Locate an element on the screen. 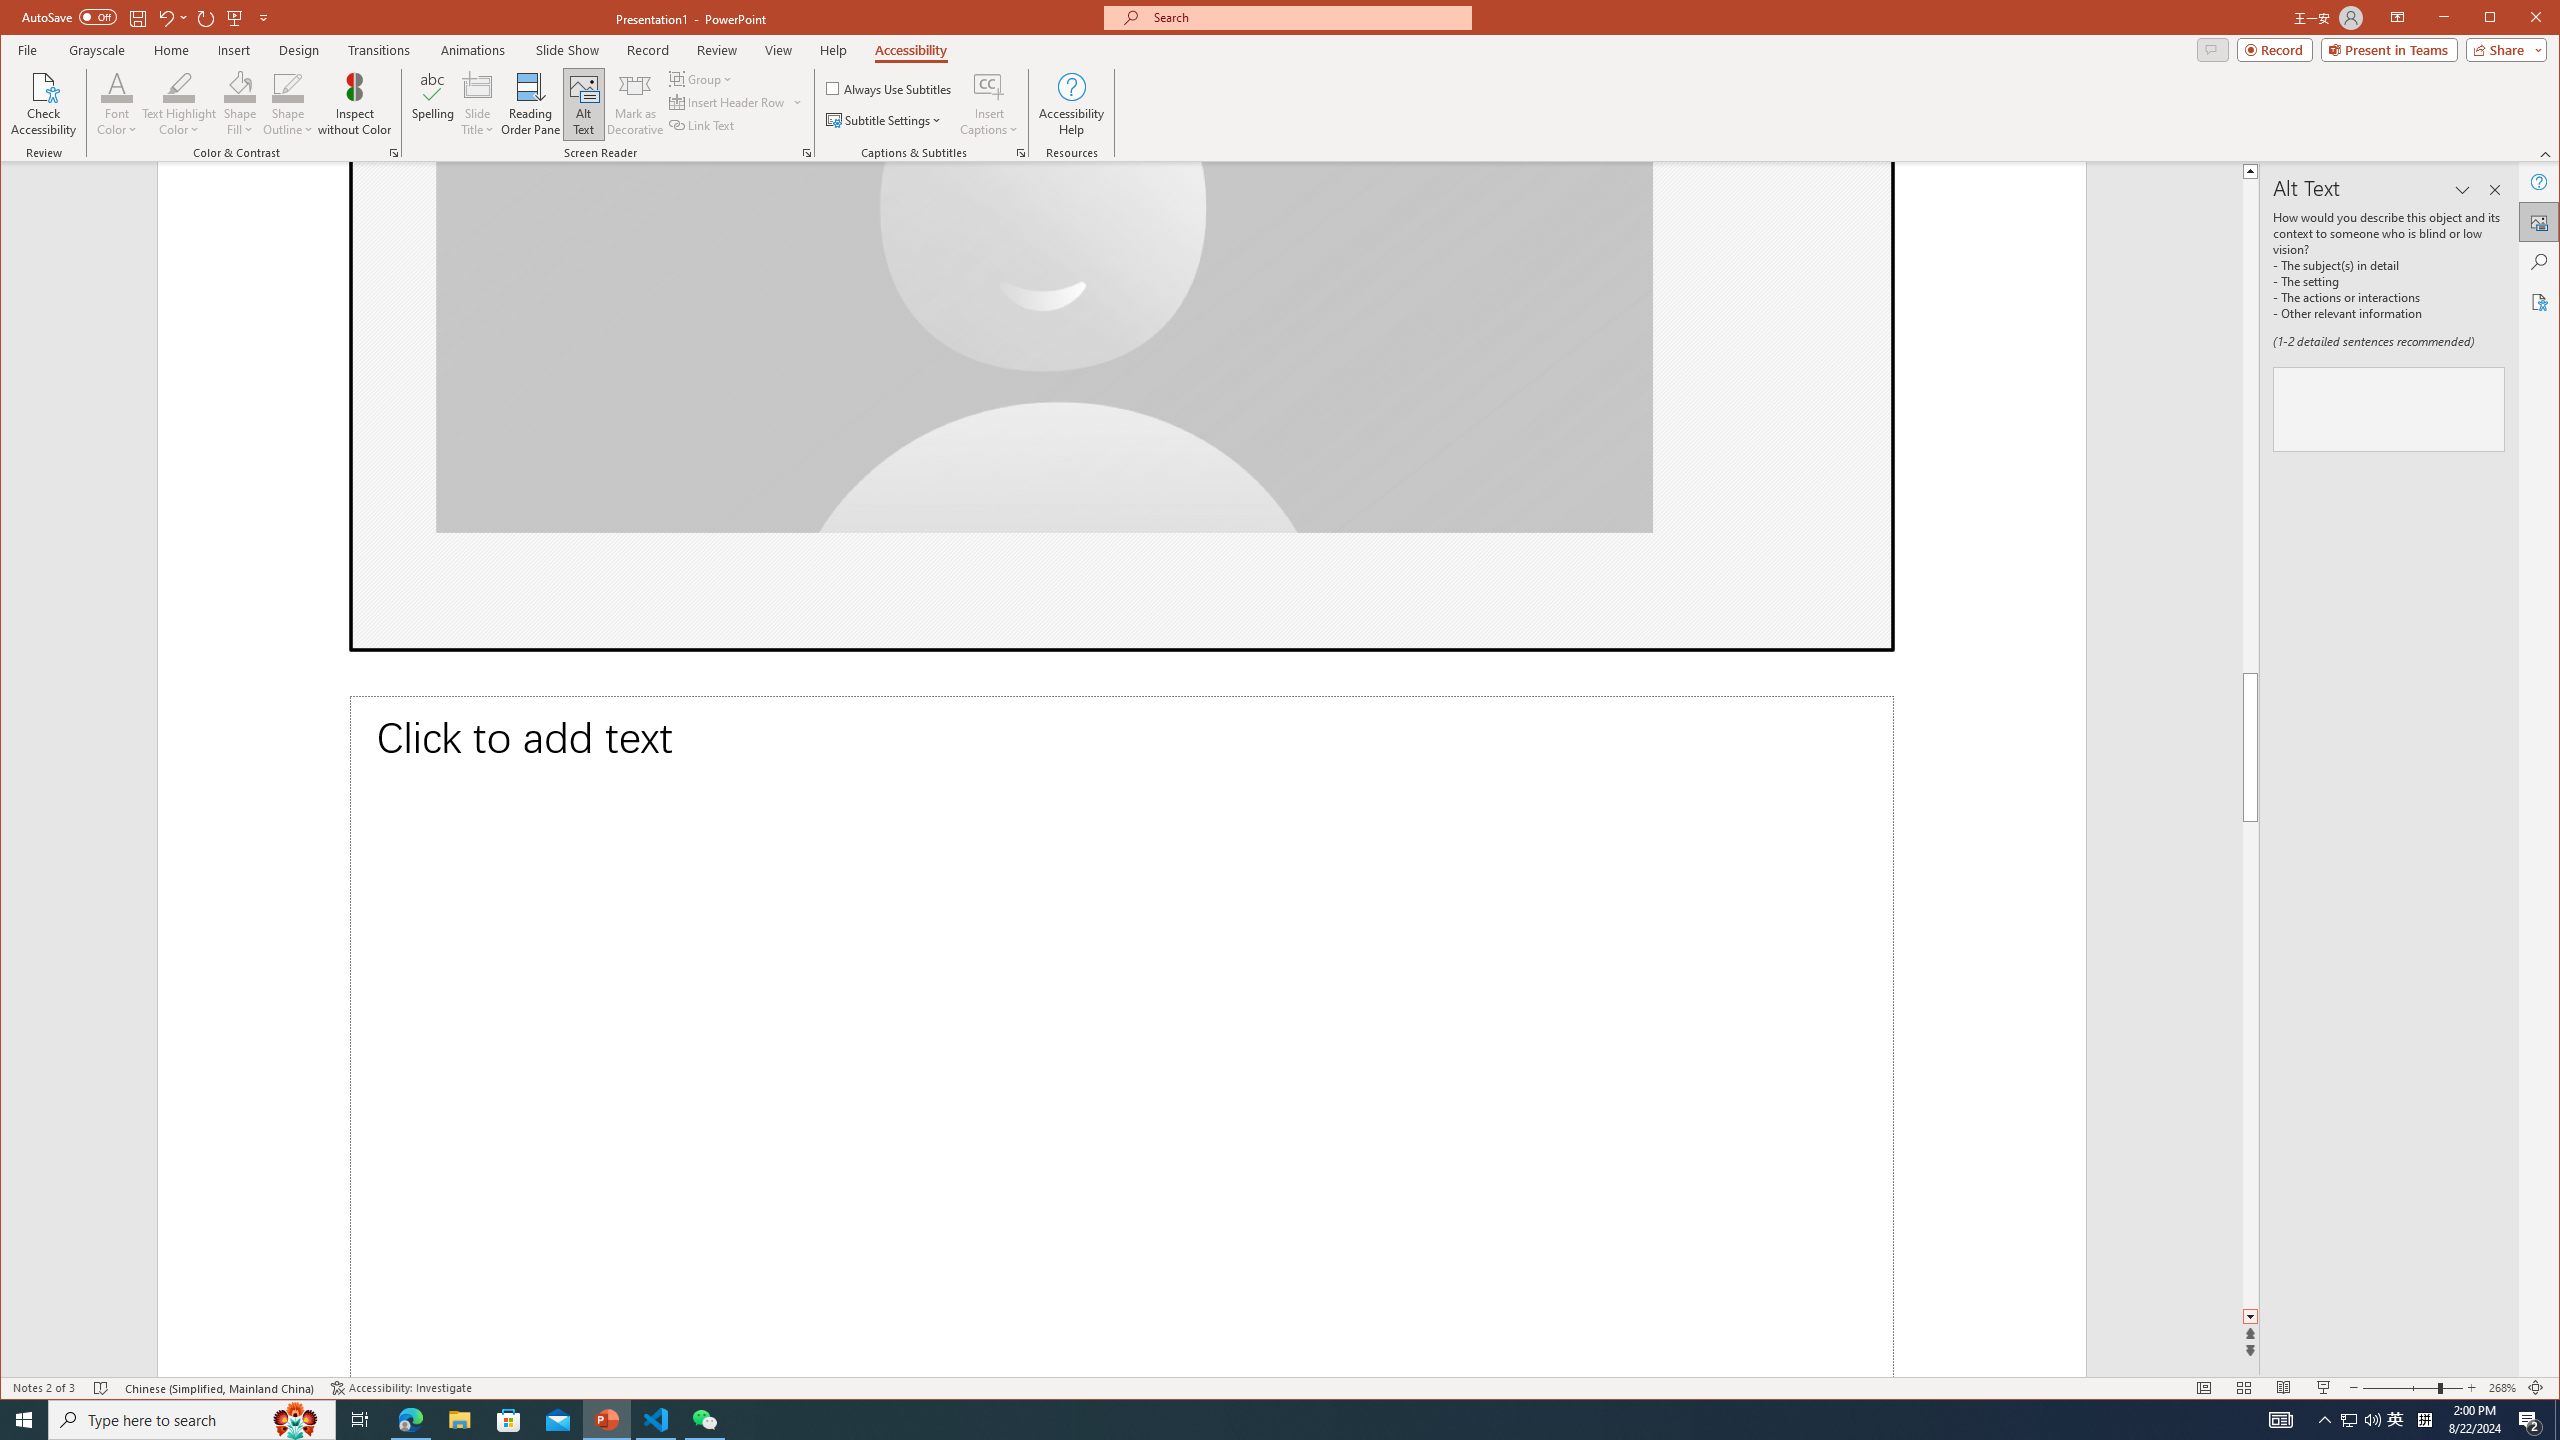 This screenshot has height=1440, width=2560. Subtitle Settings is located at coordinates (884, 120).